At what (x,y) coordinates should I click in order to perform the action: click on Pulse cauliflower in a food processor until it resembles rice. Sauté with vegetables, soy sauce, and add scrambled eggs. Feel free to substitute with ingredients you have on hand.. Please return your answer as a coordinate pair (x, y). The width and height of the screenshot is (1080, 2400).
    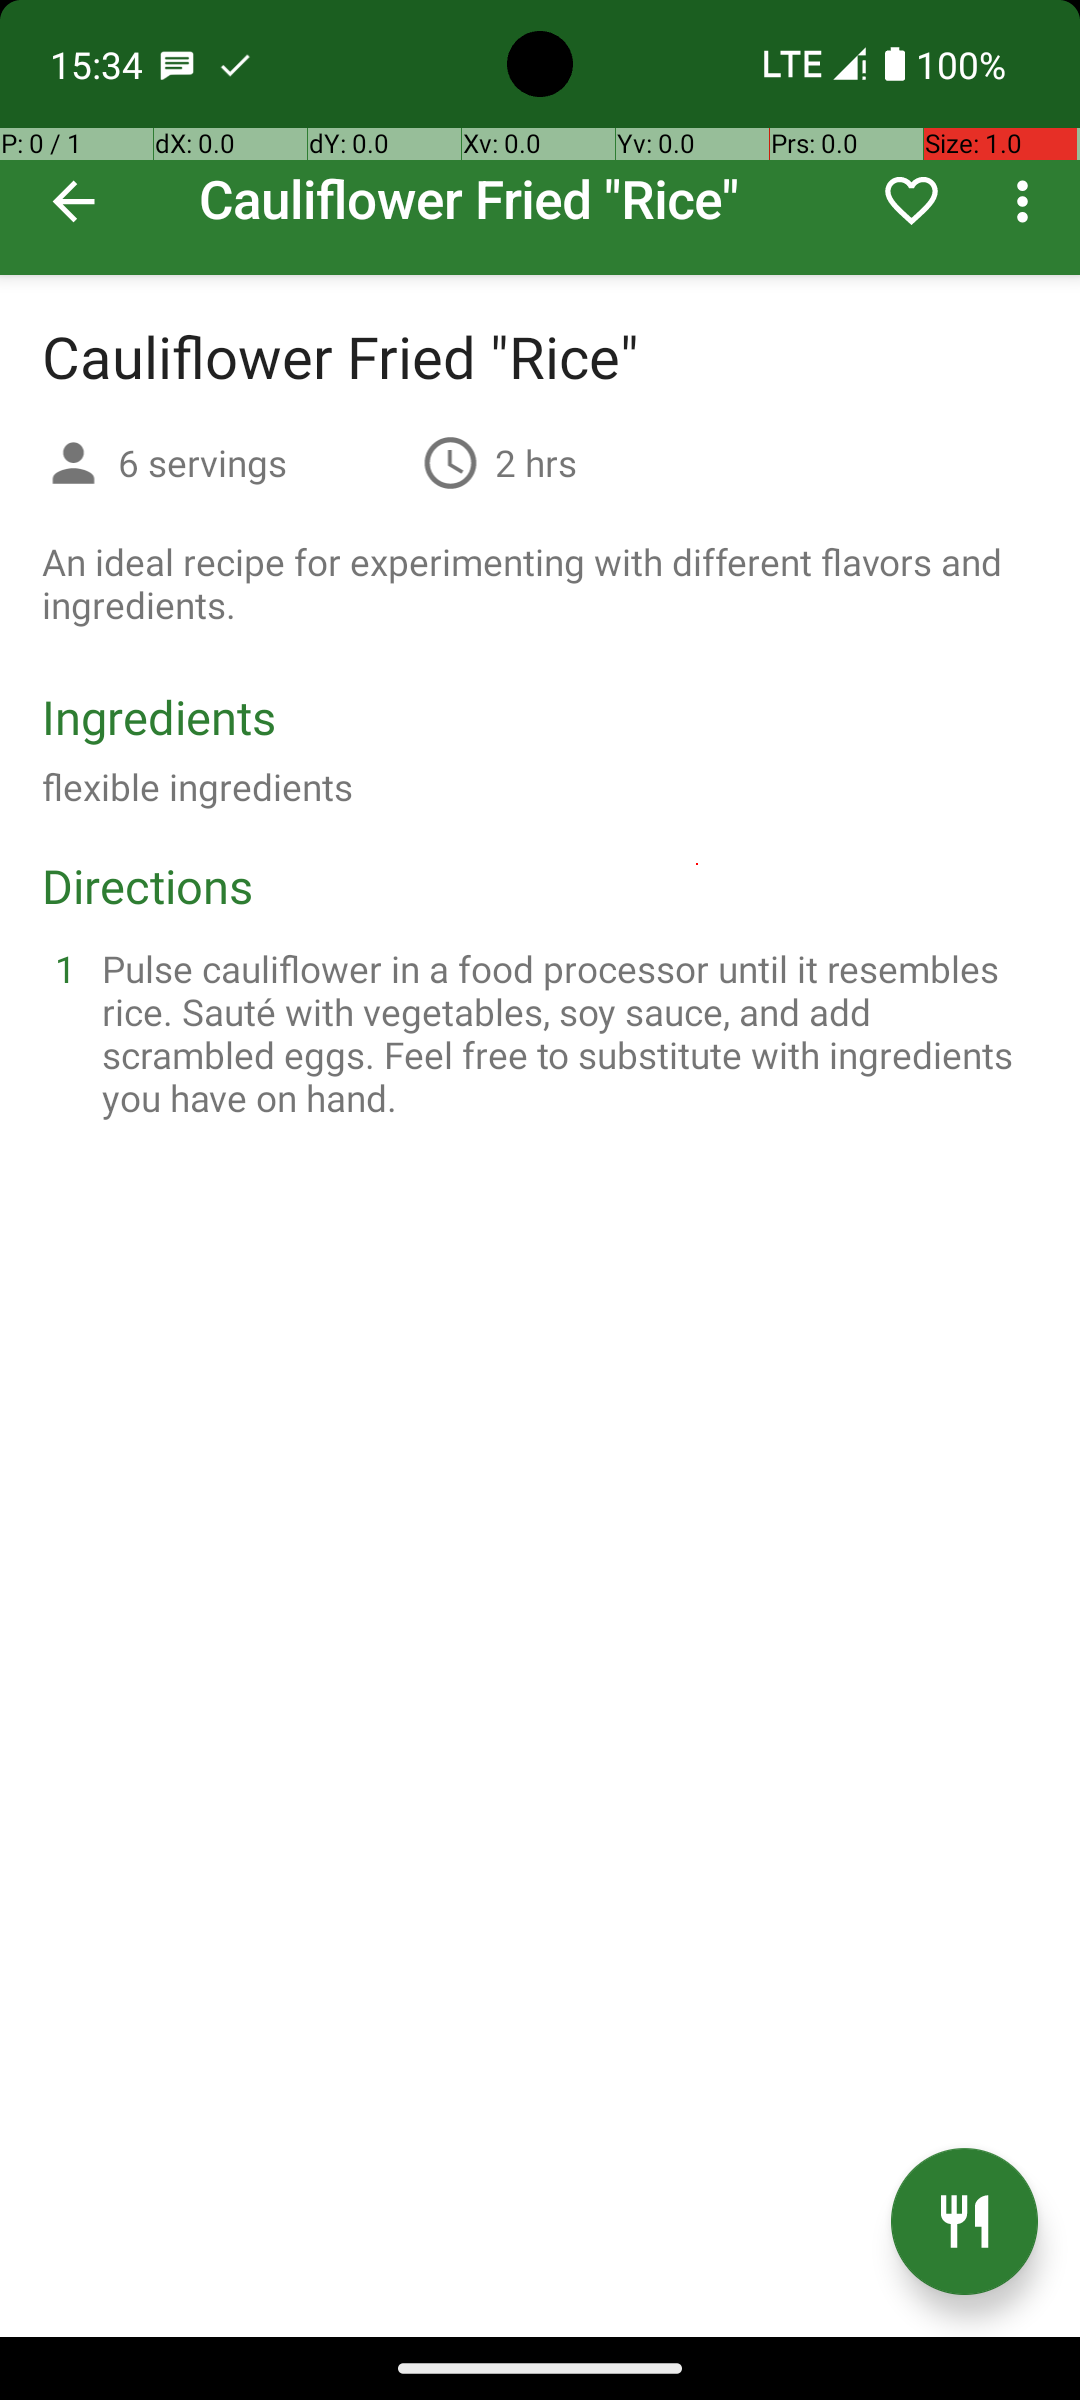
    Looking at the image, I should click on (564, 1033).